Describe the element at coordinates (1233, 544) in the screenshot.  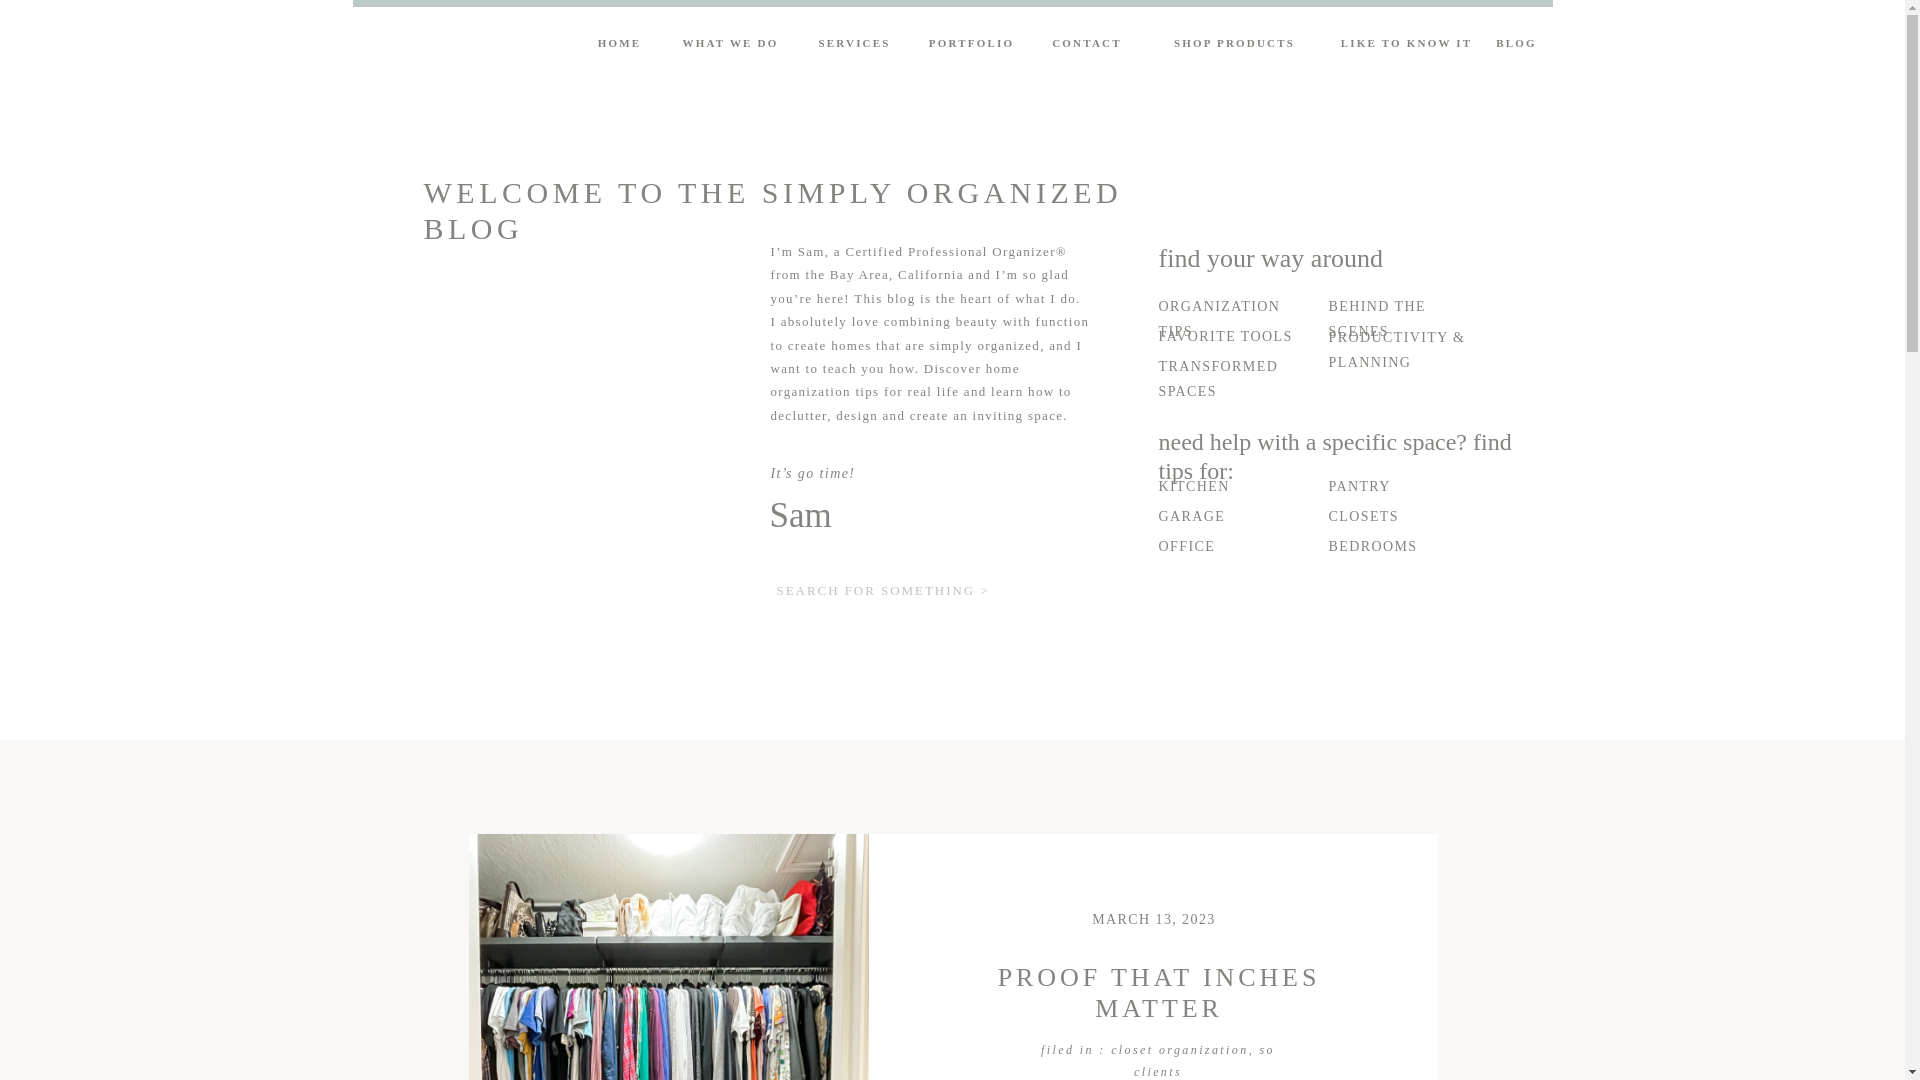
I see `OFFICE` at that location.